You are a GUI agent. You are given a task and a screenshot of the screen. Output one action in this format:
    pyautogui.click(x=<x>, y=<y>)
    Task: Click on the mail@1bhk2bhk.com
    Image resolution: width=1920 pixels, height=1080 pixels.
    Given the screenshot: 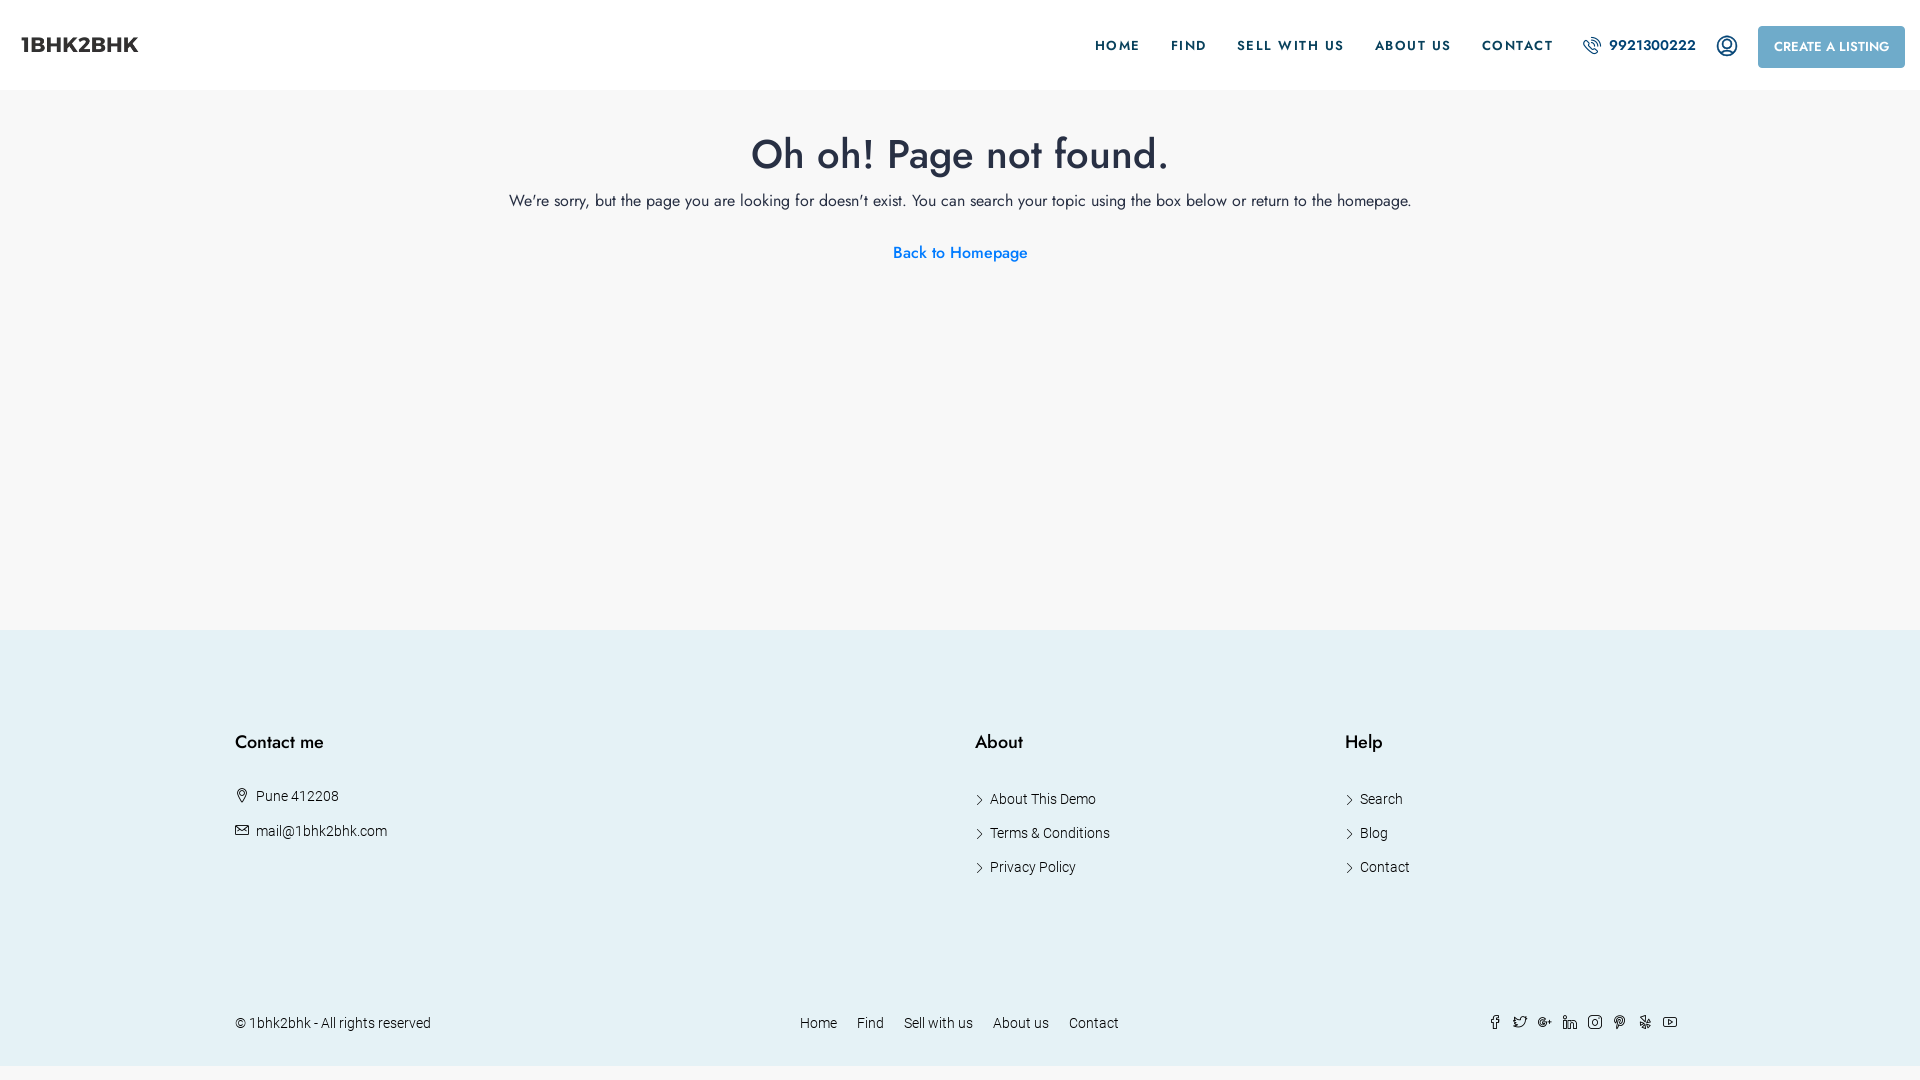 What is the action you would take?
    pyautogui.click(x=322, y=831)
    